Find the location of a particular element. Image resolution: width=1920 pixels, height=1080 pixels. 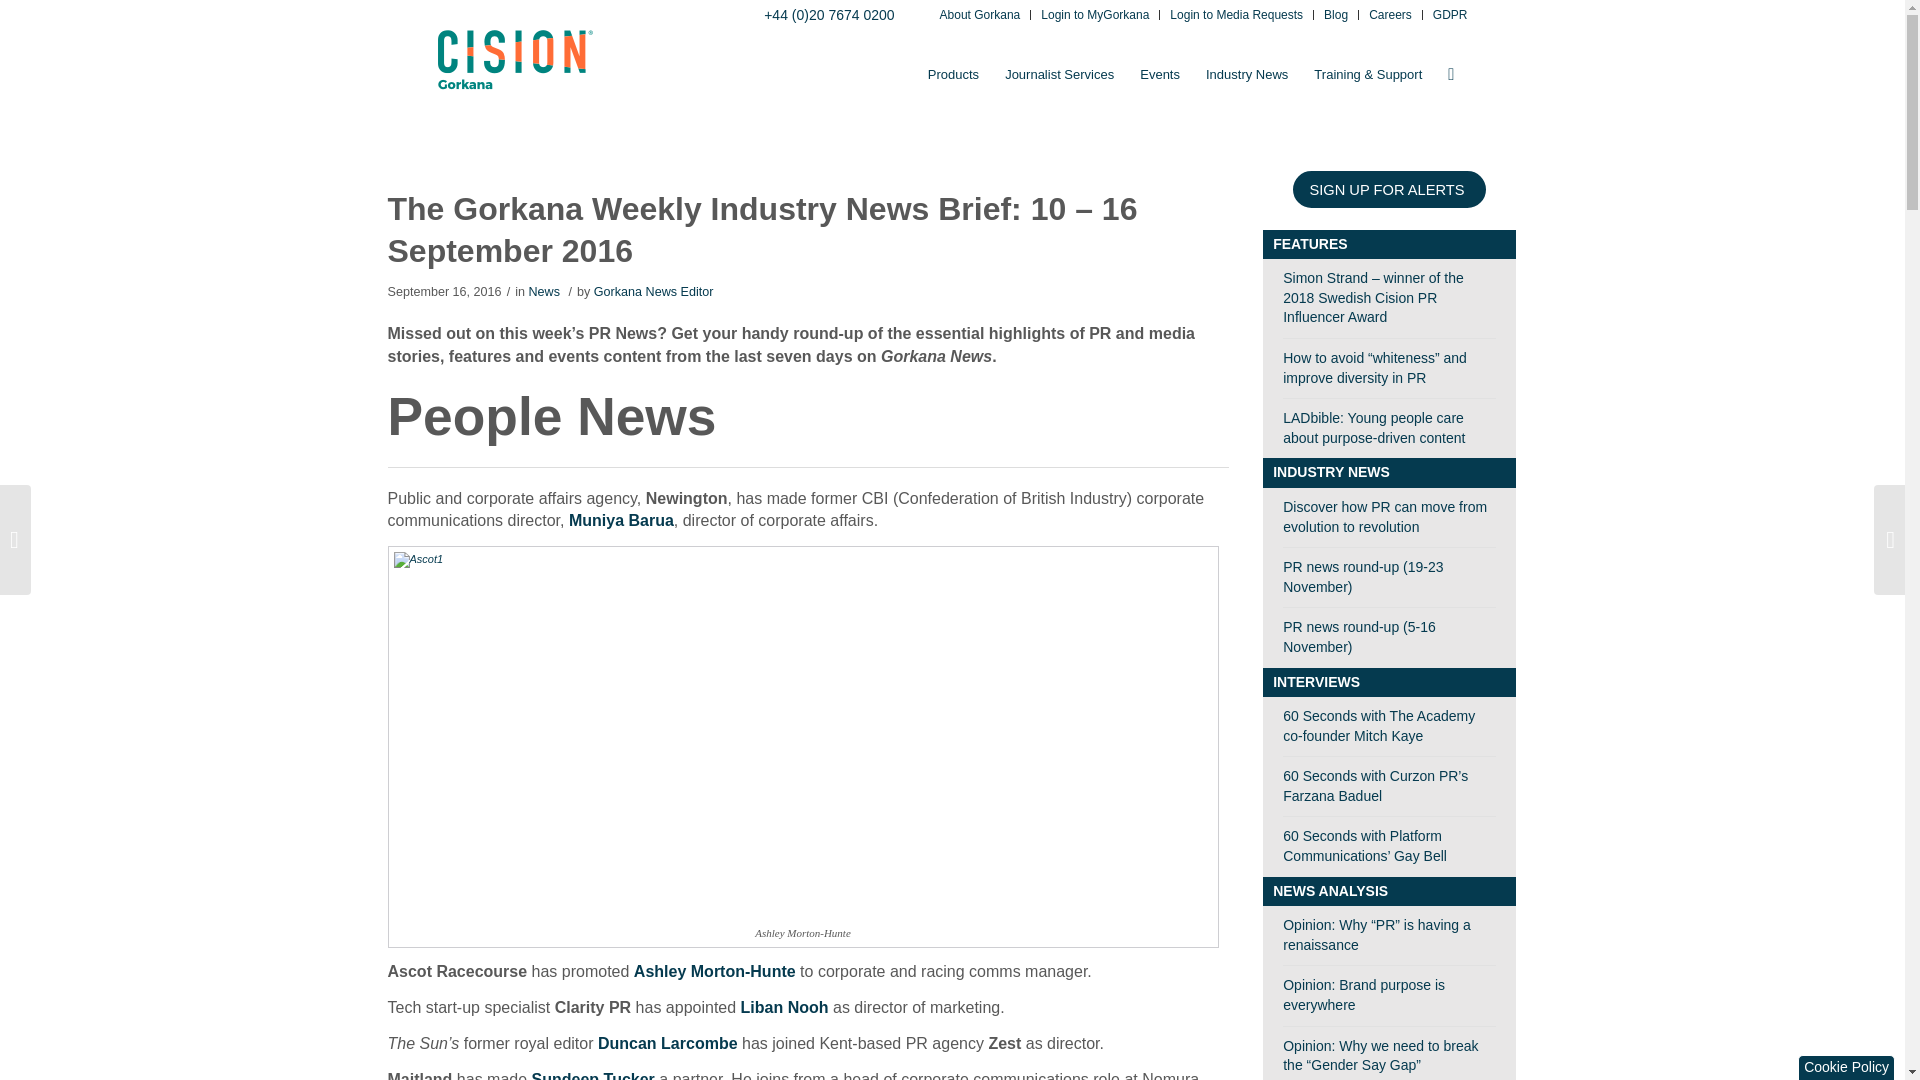

Login to Media Requests is located at coordinates (1236, 16).